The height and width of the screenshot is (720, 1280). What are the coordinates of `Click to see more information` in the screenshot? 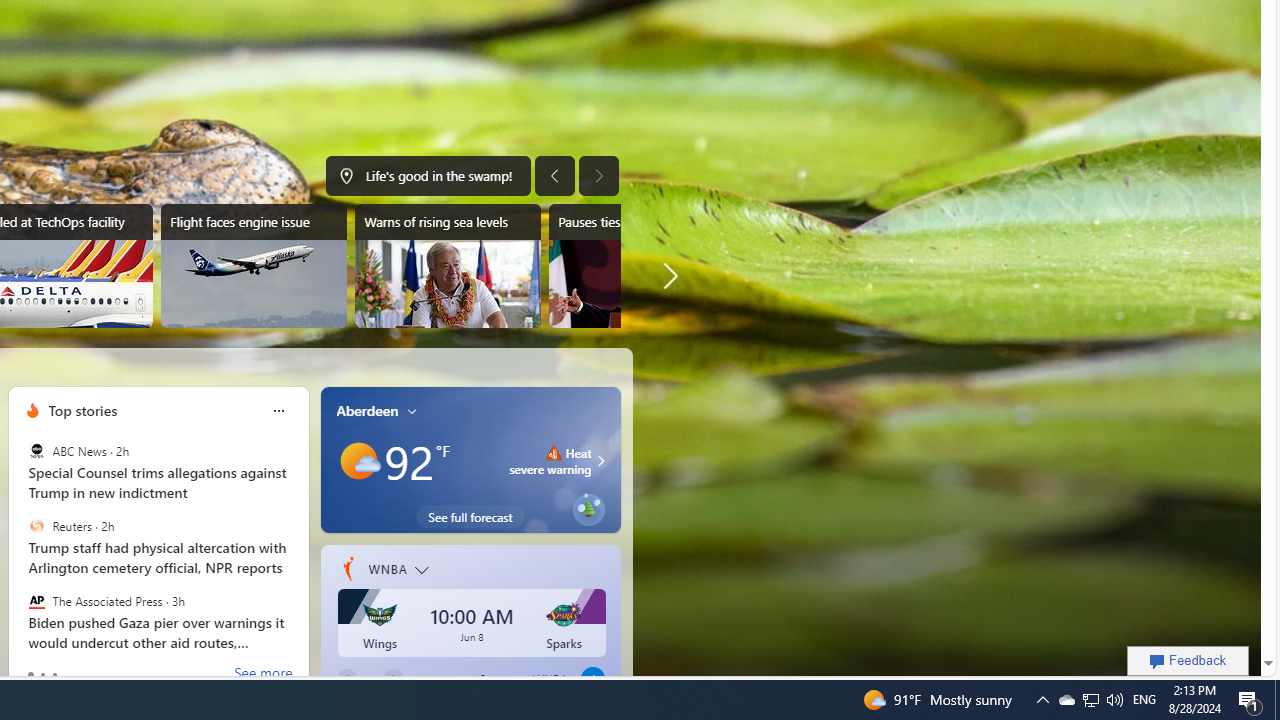 It's located at (598, 460).